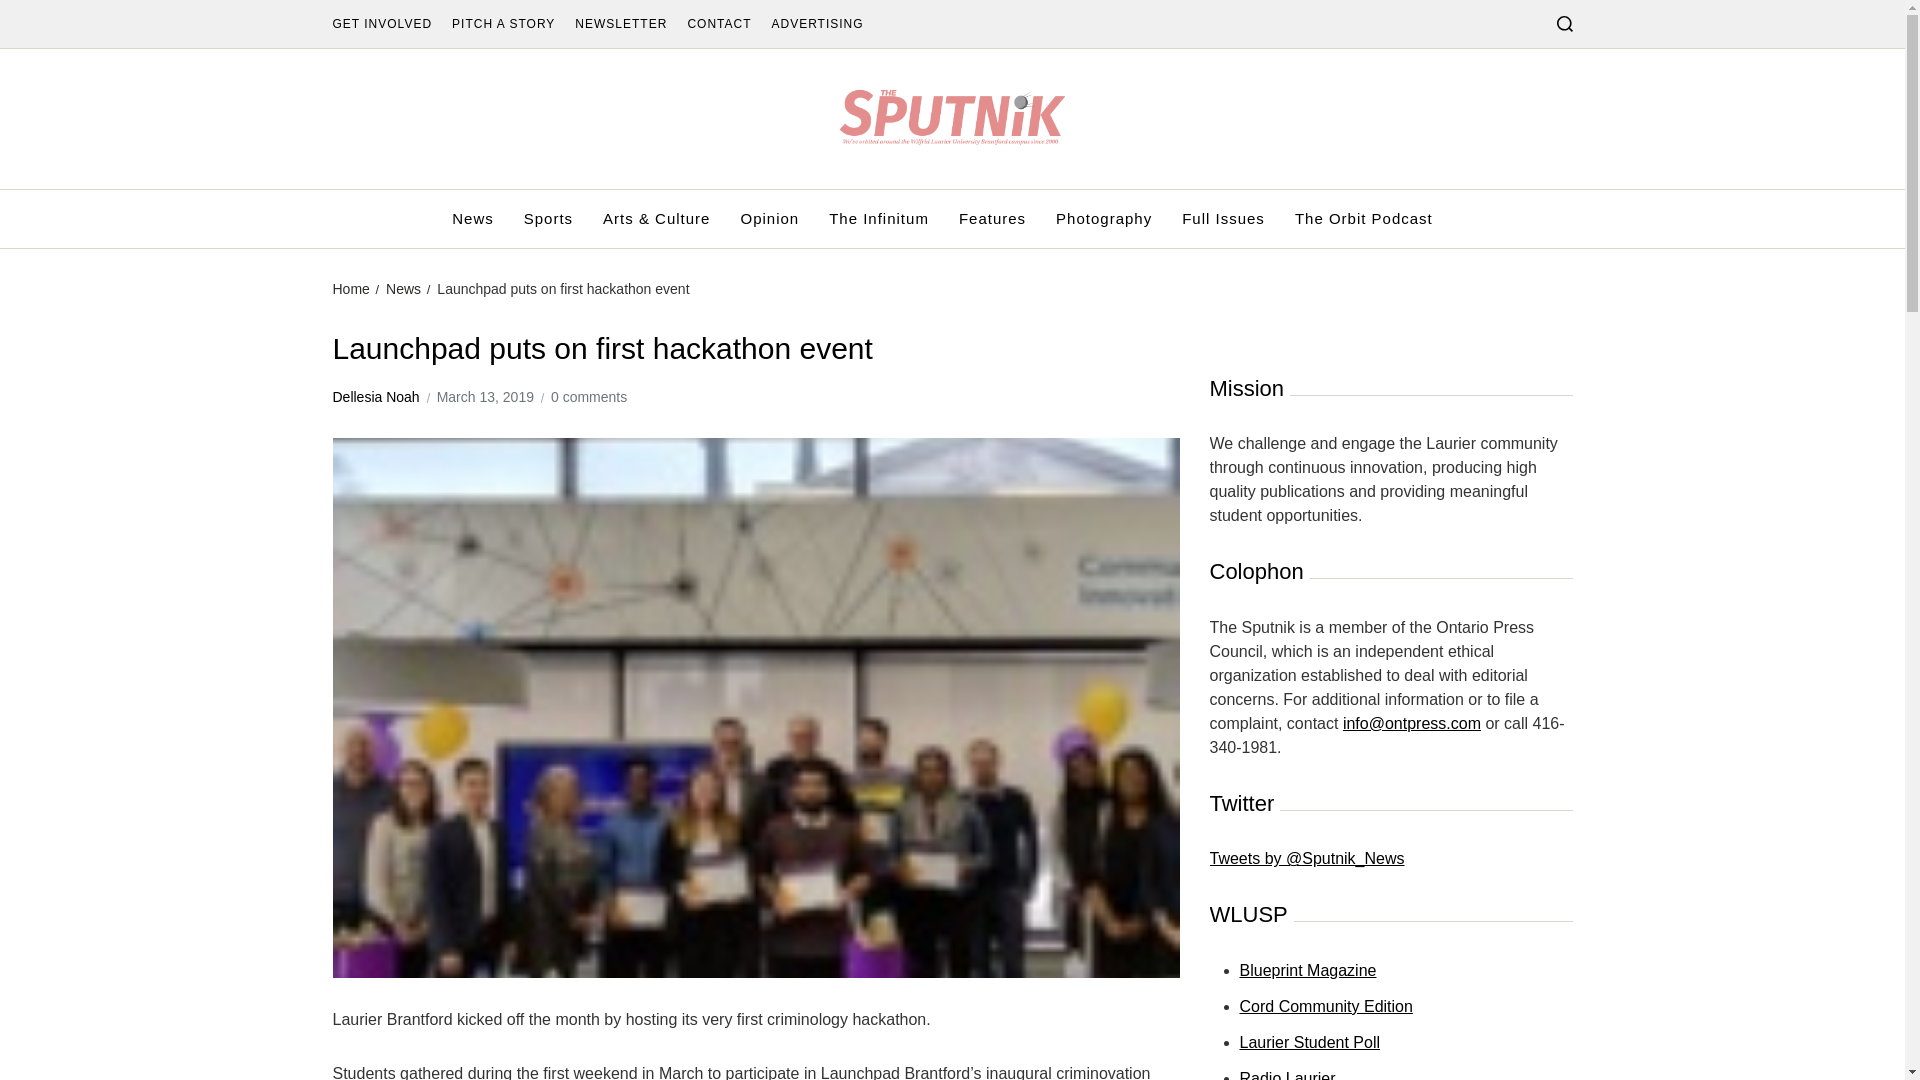 The image size is (1920, 1080). Describe the element at coordinates (718, 24) in the screenshot. I see `CONTACT` at that location.